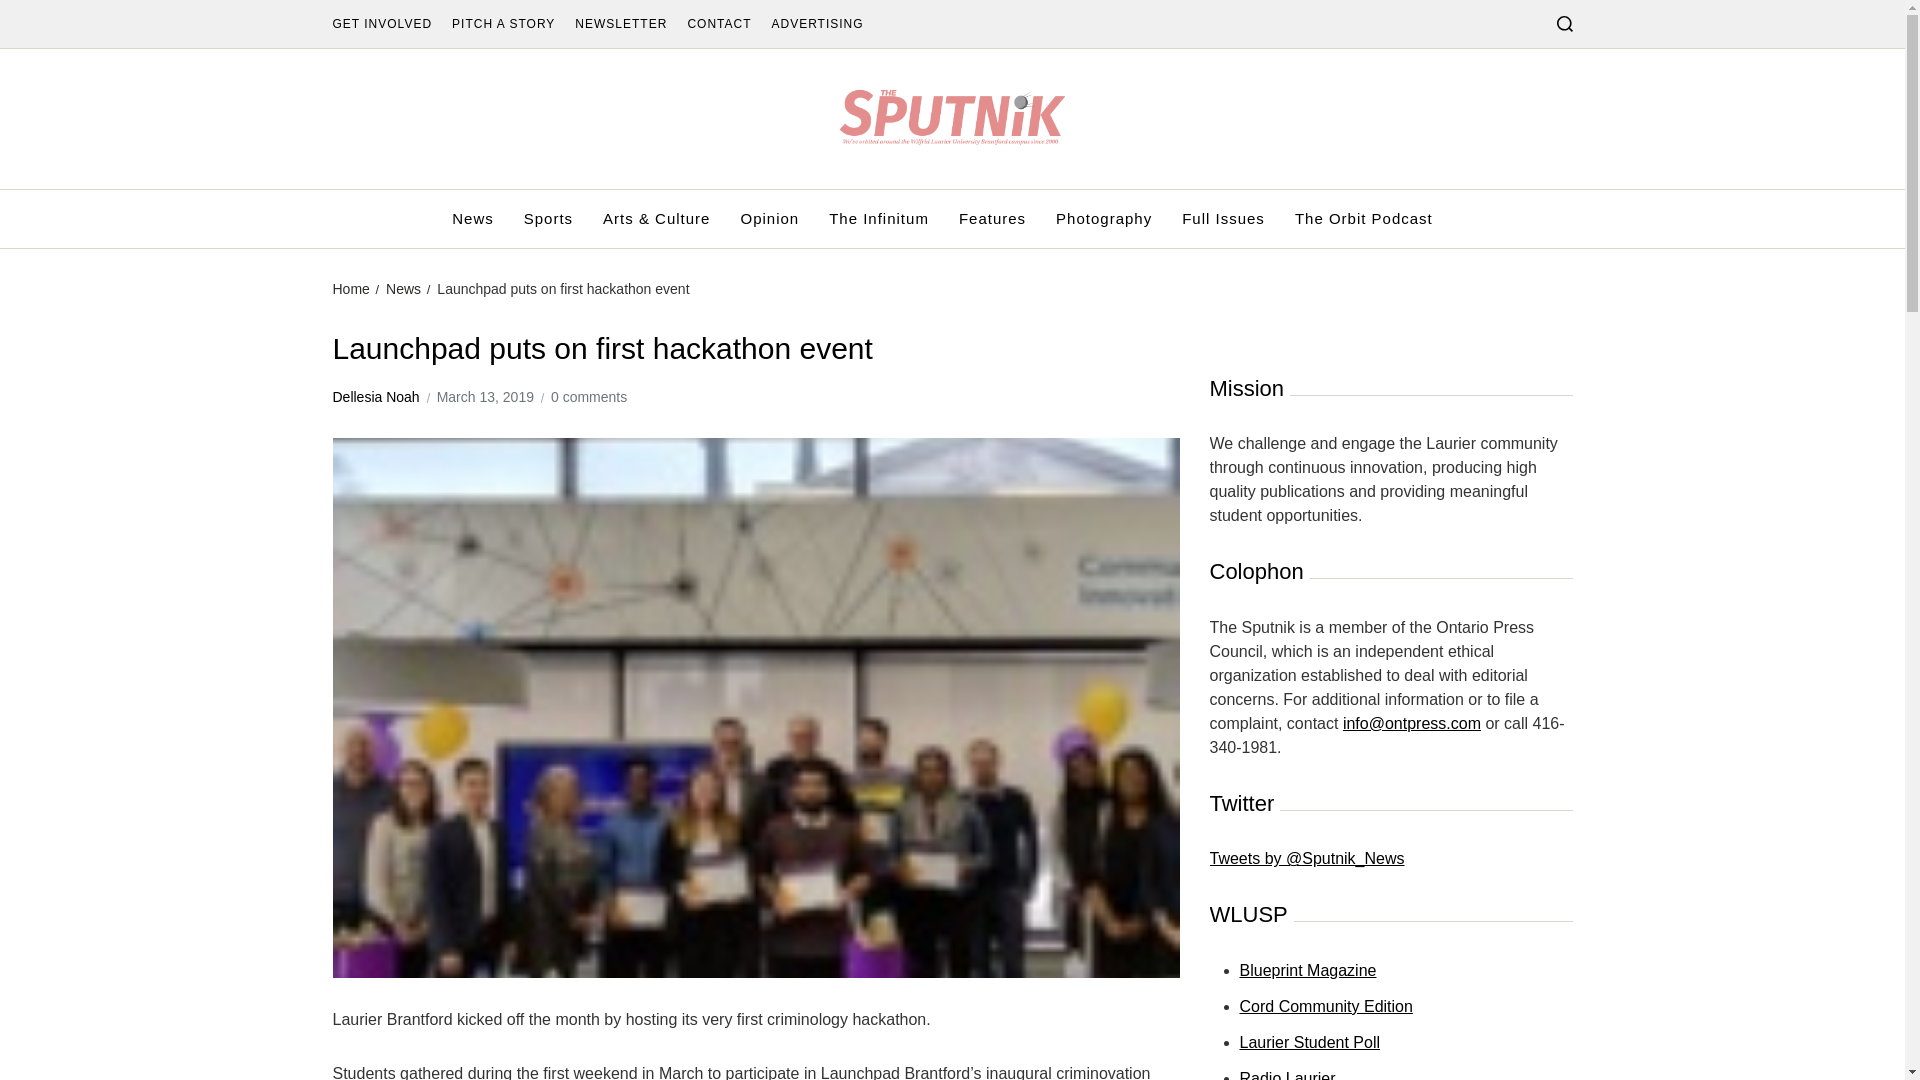 The image size is (1920, 1080). Describe the element at coordinates (718, 24) in the screenshot. I see `CONTACT` at that location.